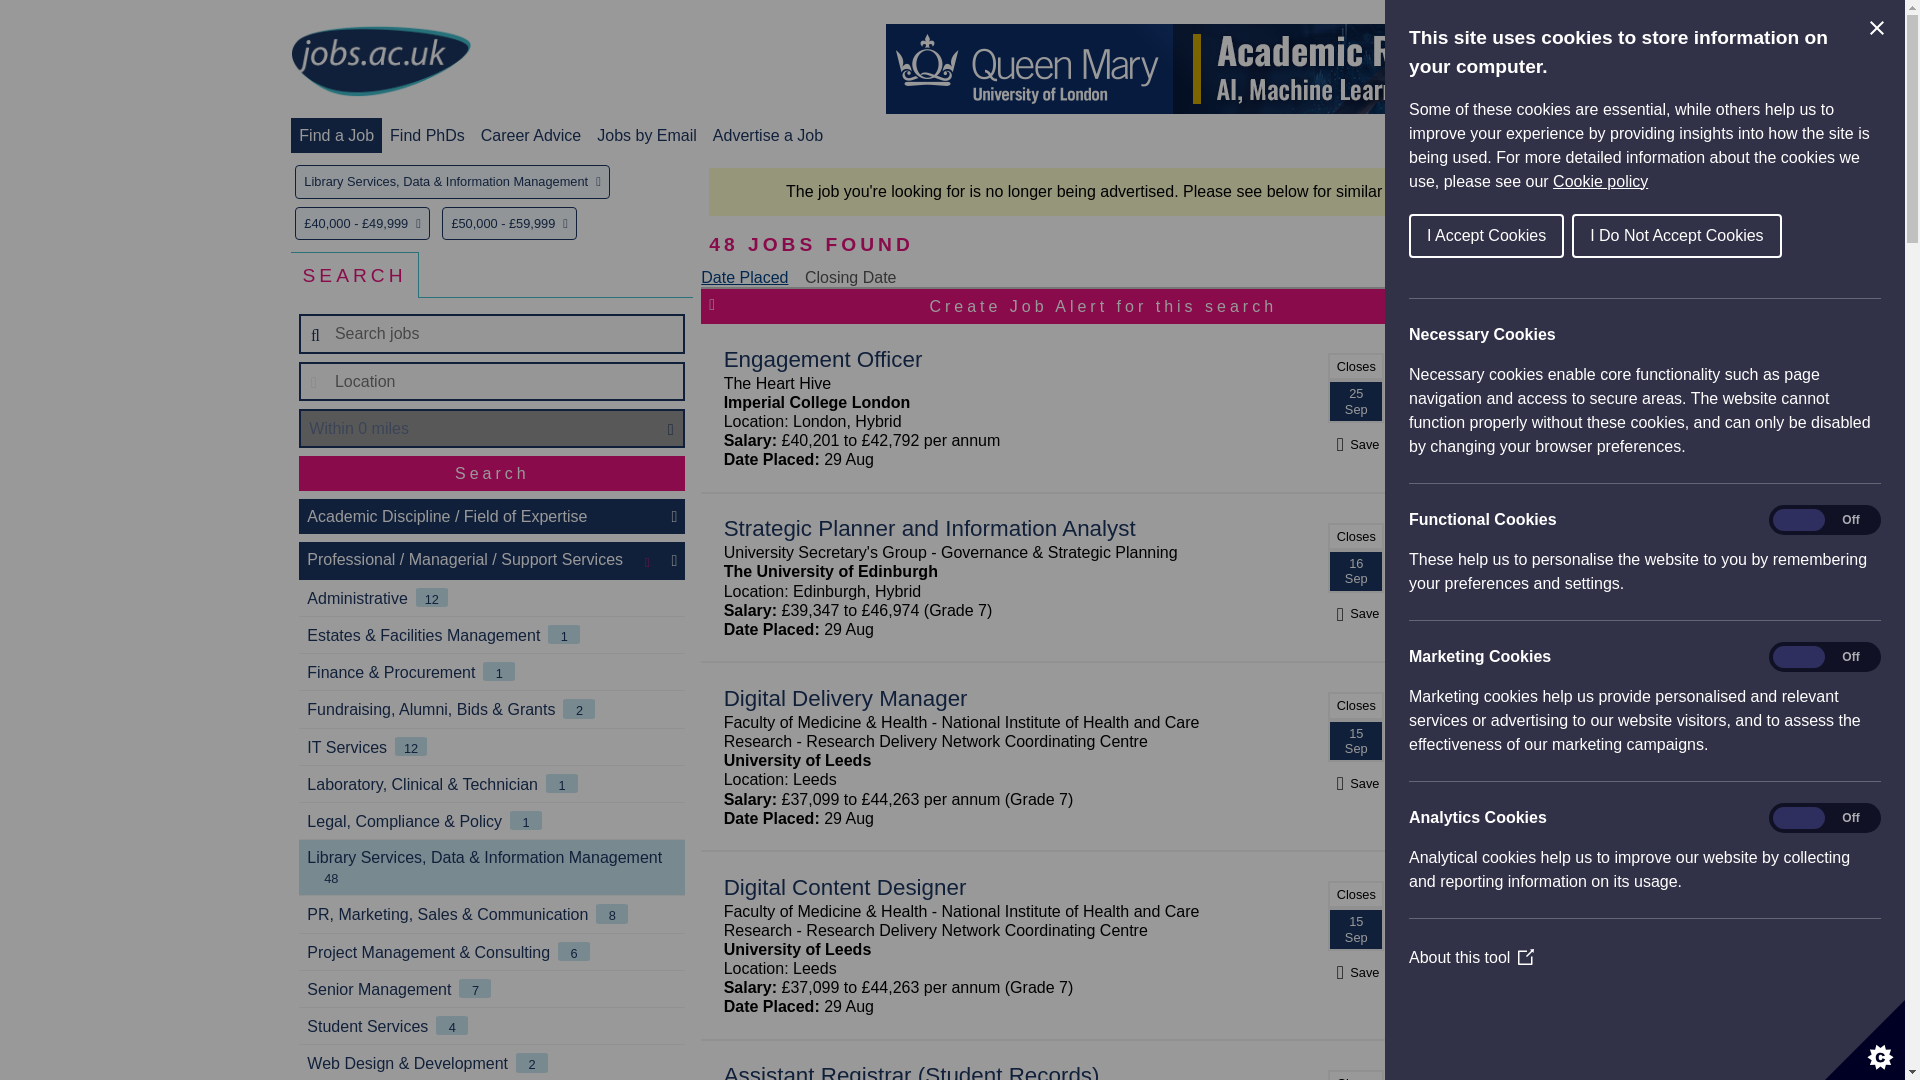 The height and width of the screenshot is (1080, 1920). Describe the element at coordinates (646, 135) in the screenshot. I see `Jobs by Email` at that location.